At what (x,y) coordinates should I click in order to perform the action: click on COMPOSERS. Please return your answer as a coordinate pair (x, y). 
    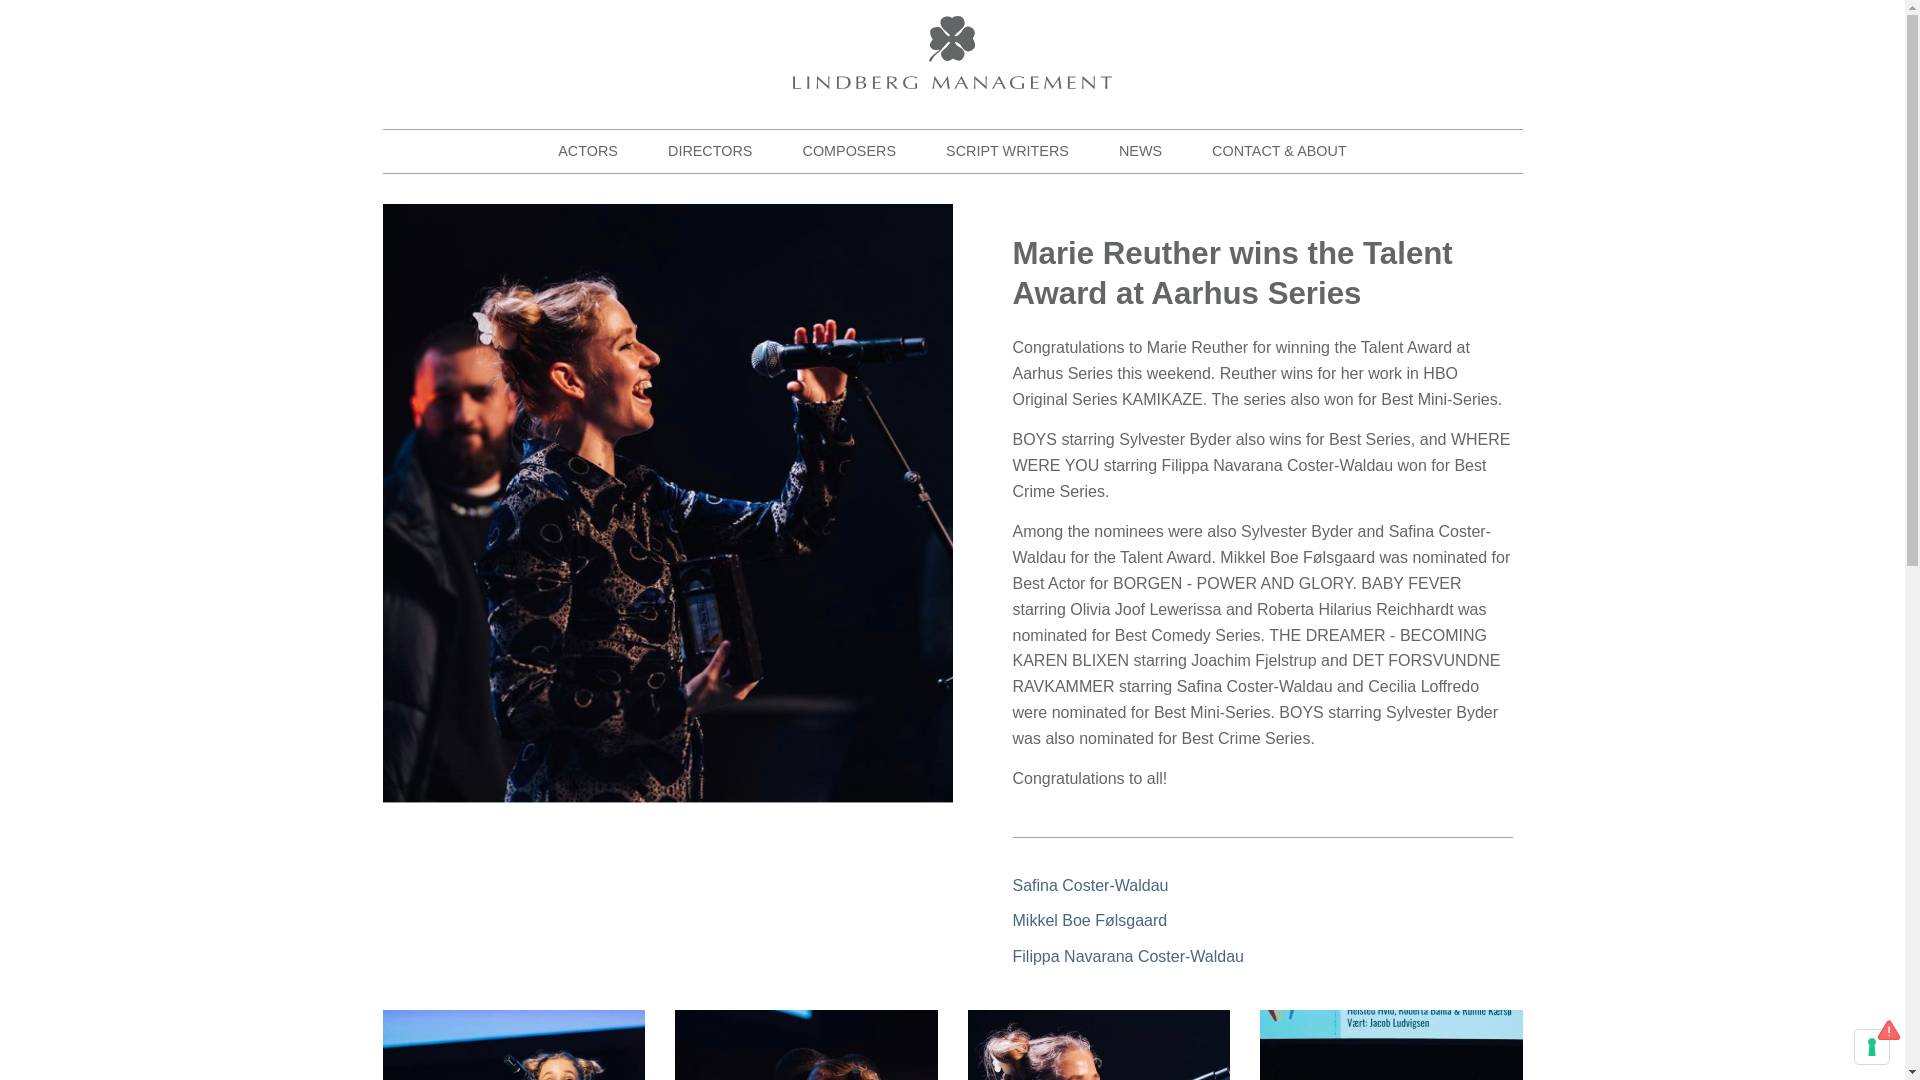
    Looking at the image, I should click on (849, 150).